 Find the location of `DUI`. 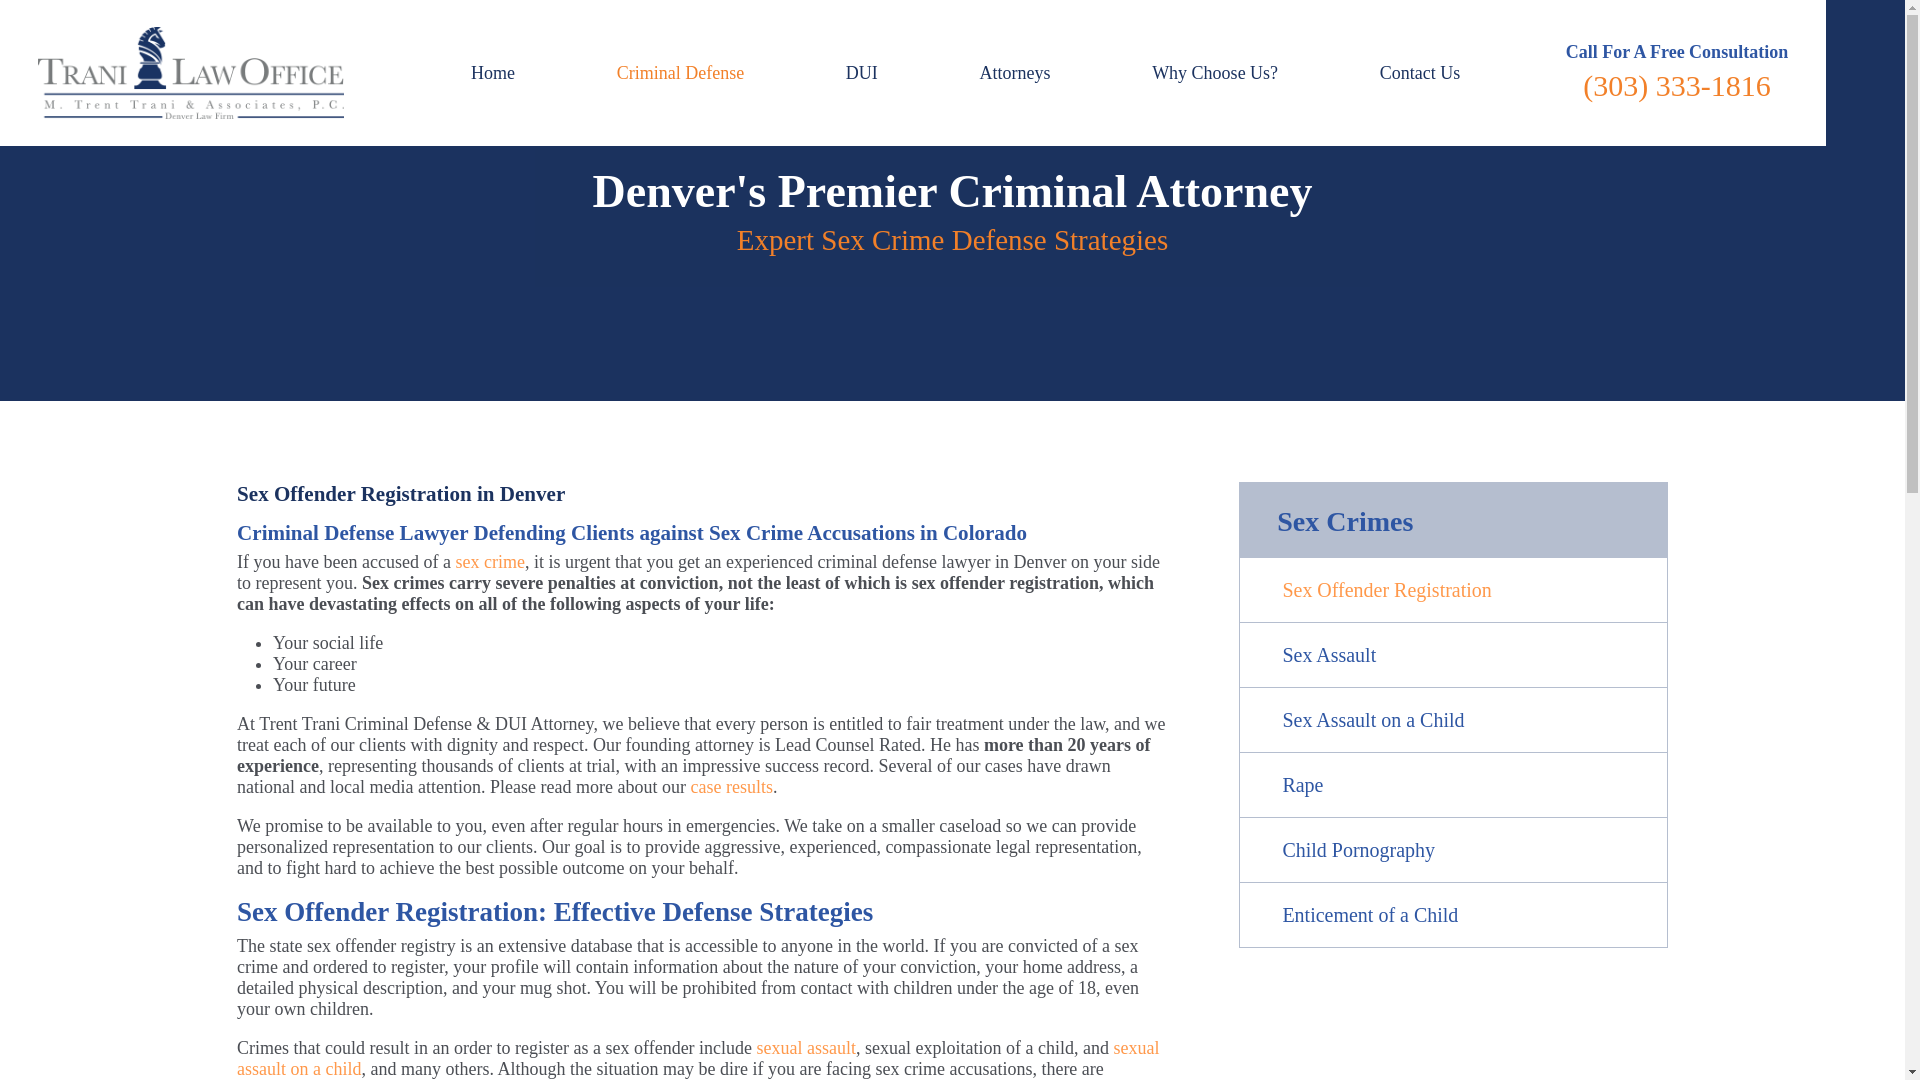

DUI is located at coordinates (862, 72).